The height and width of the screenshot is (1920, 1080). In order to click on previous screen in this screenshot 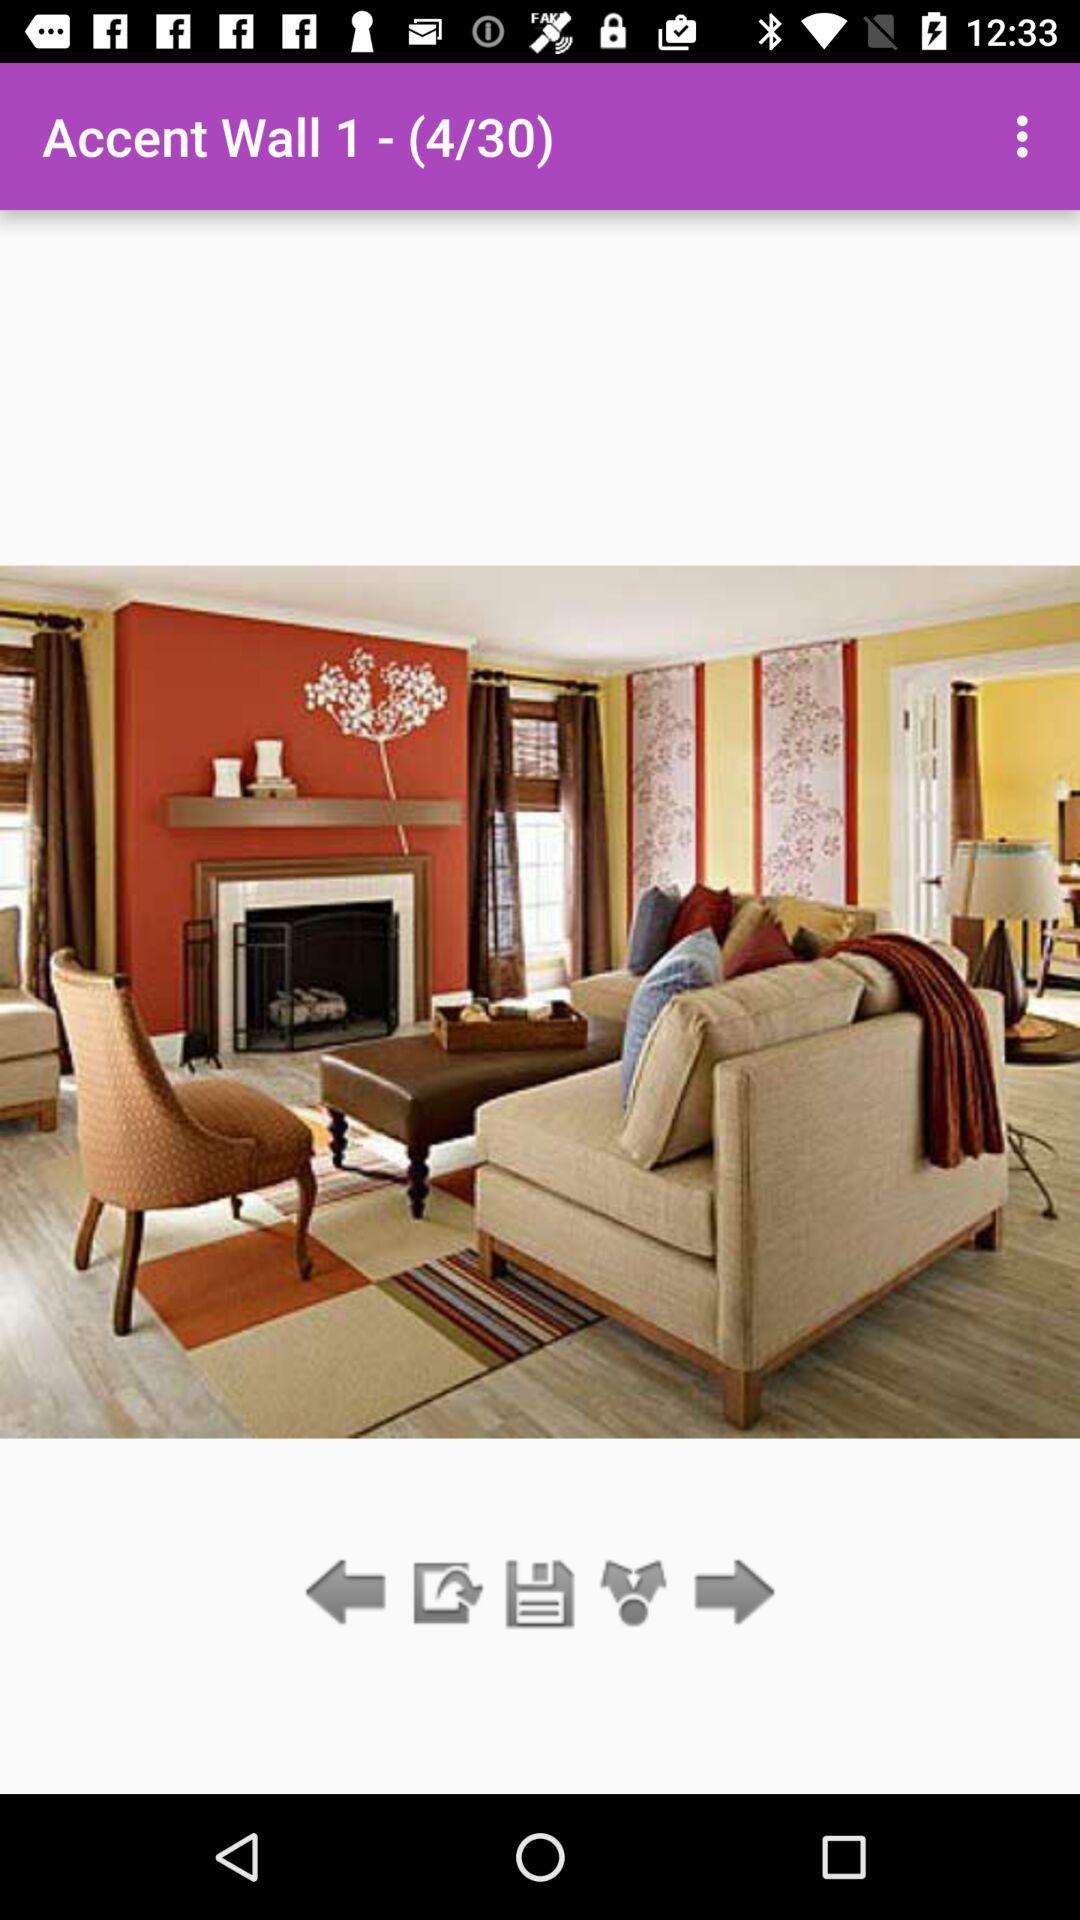, I will do `click(350, 1594)`.